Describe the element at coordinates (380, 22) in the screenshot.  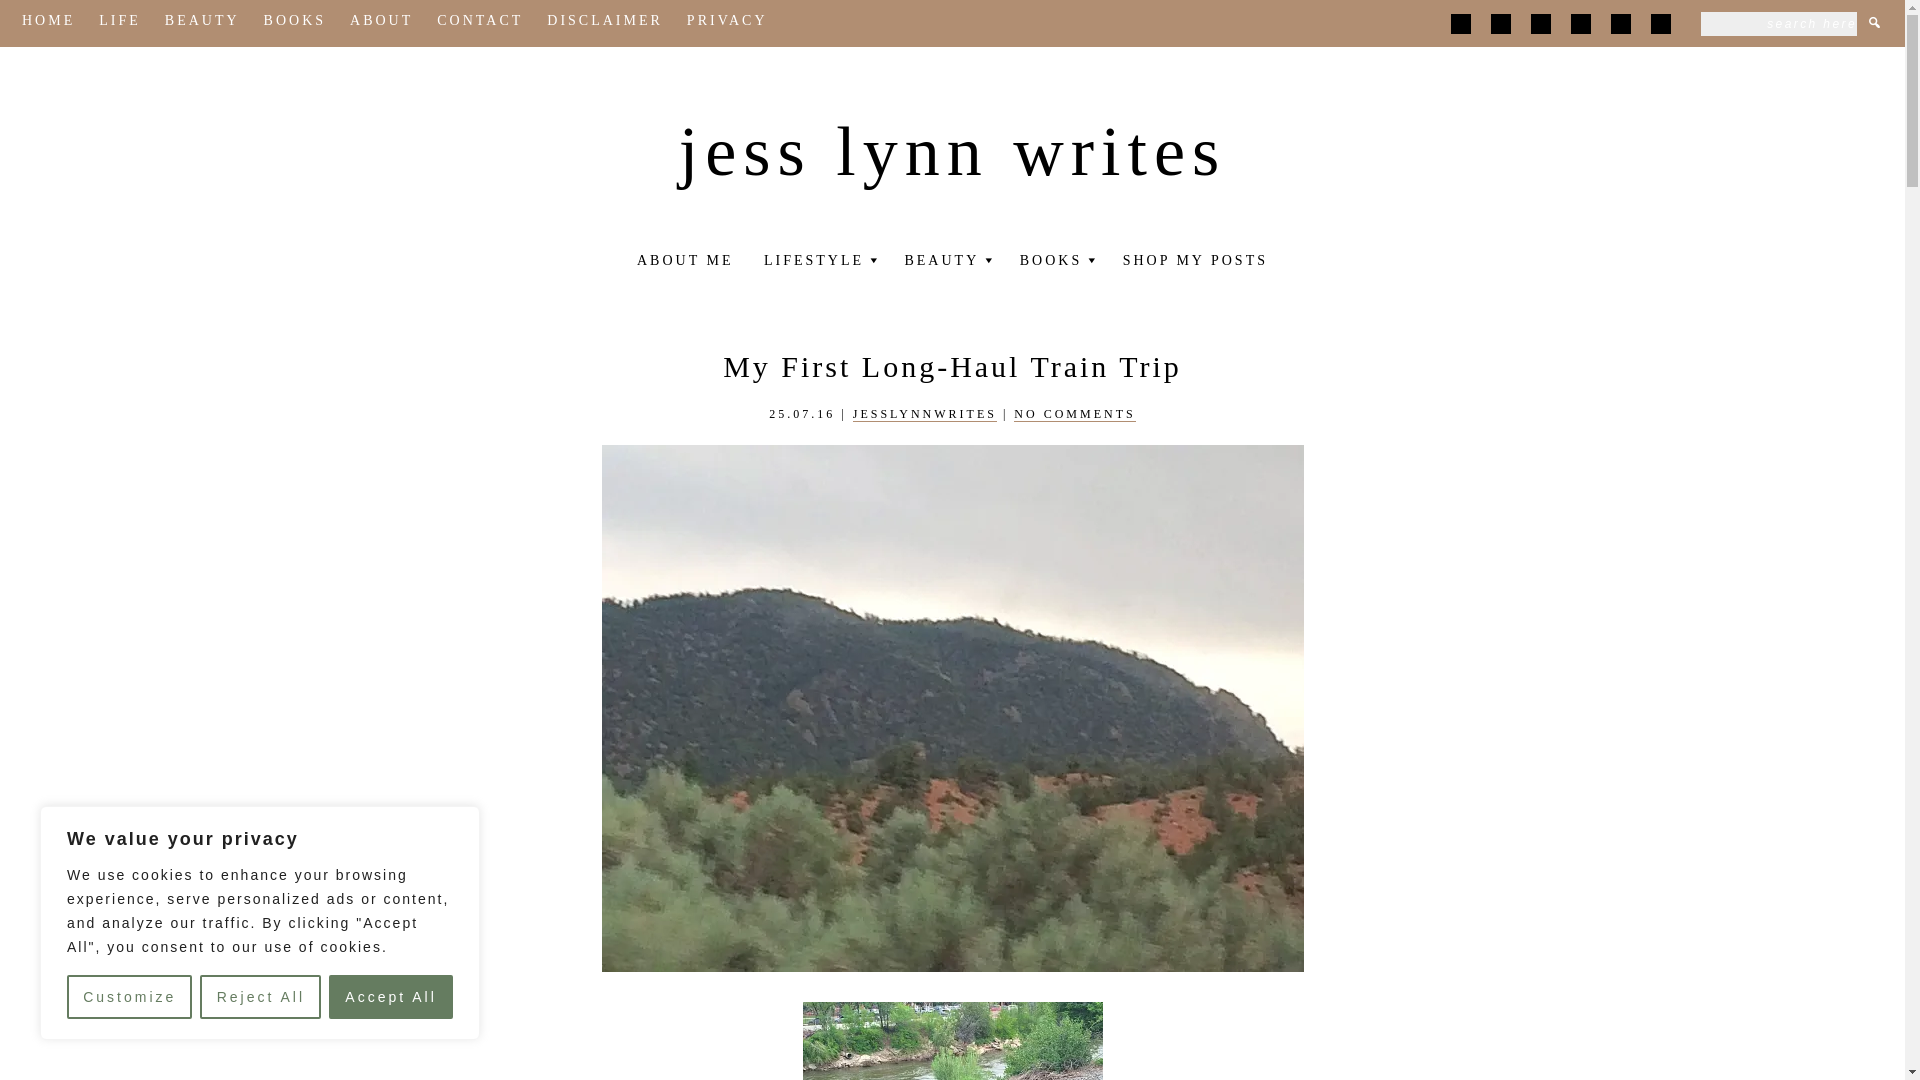
I see `ABOUT` at that location.